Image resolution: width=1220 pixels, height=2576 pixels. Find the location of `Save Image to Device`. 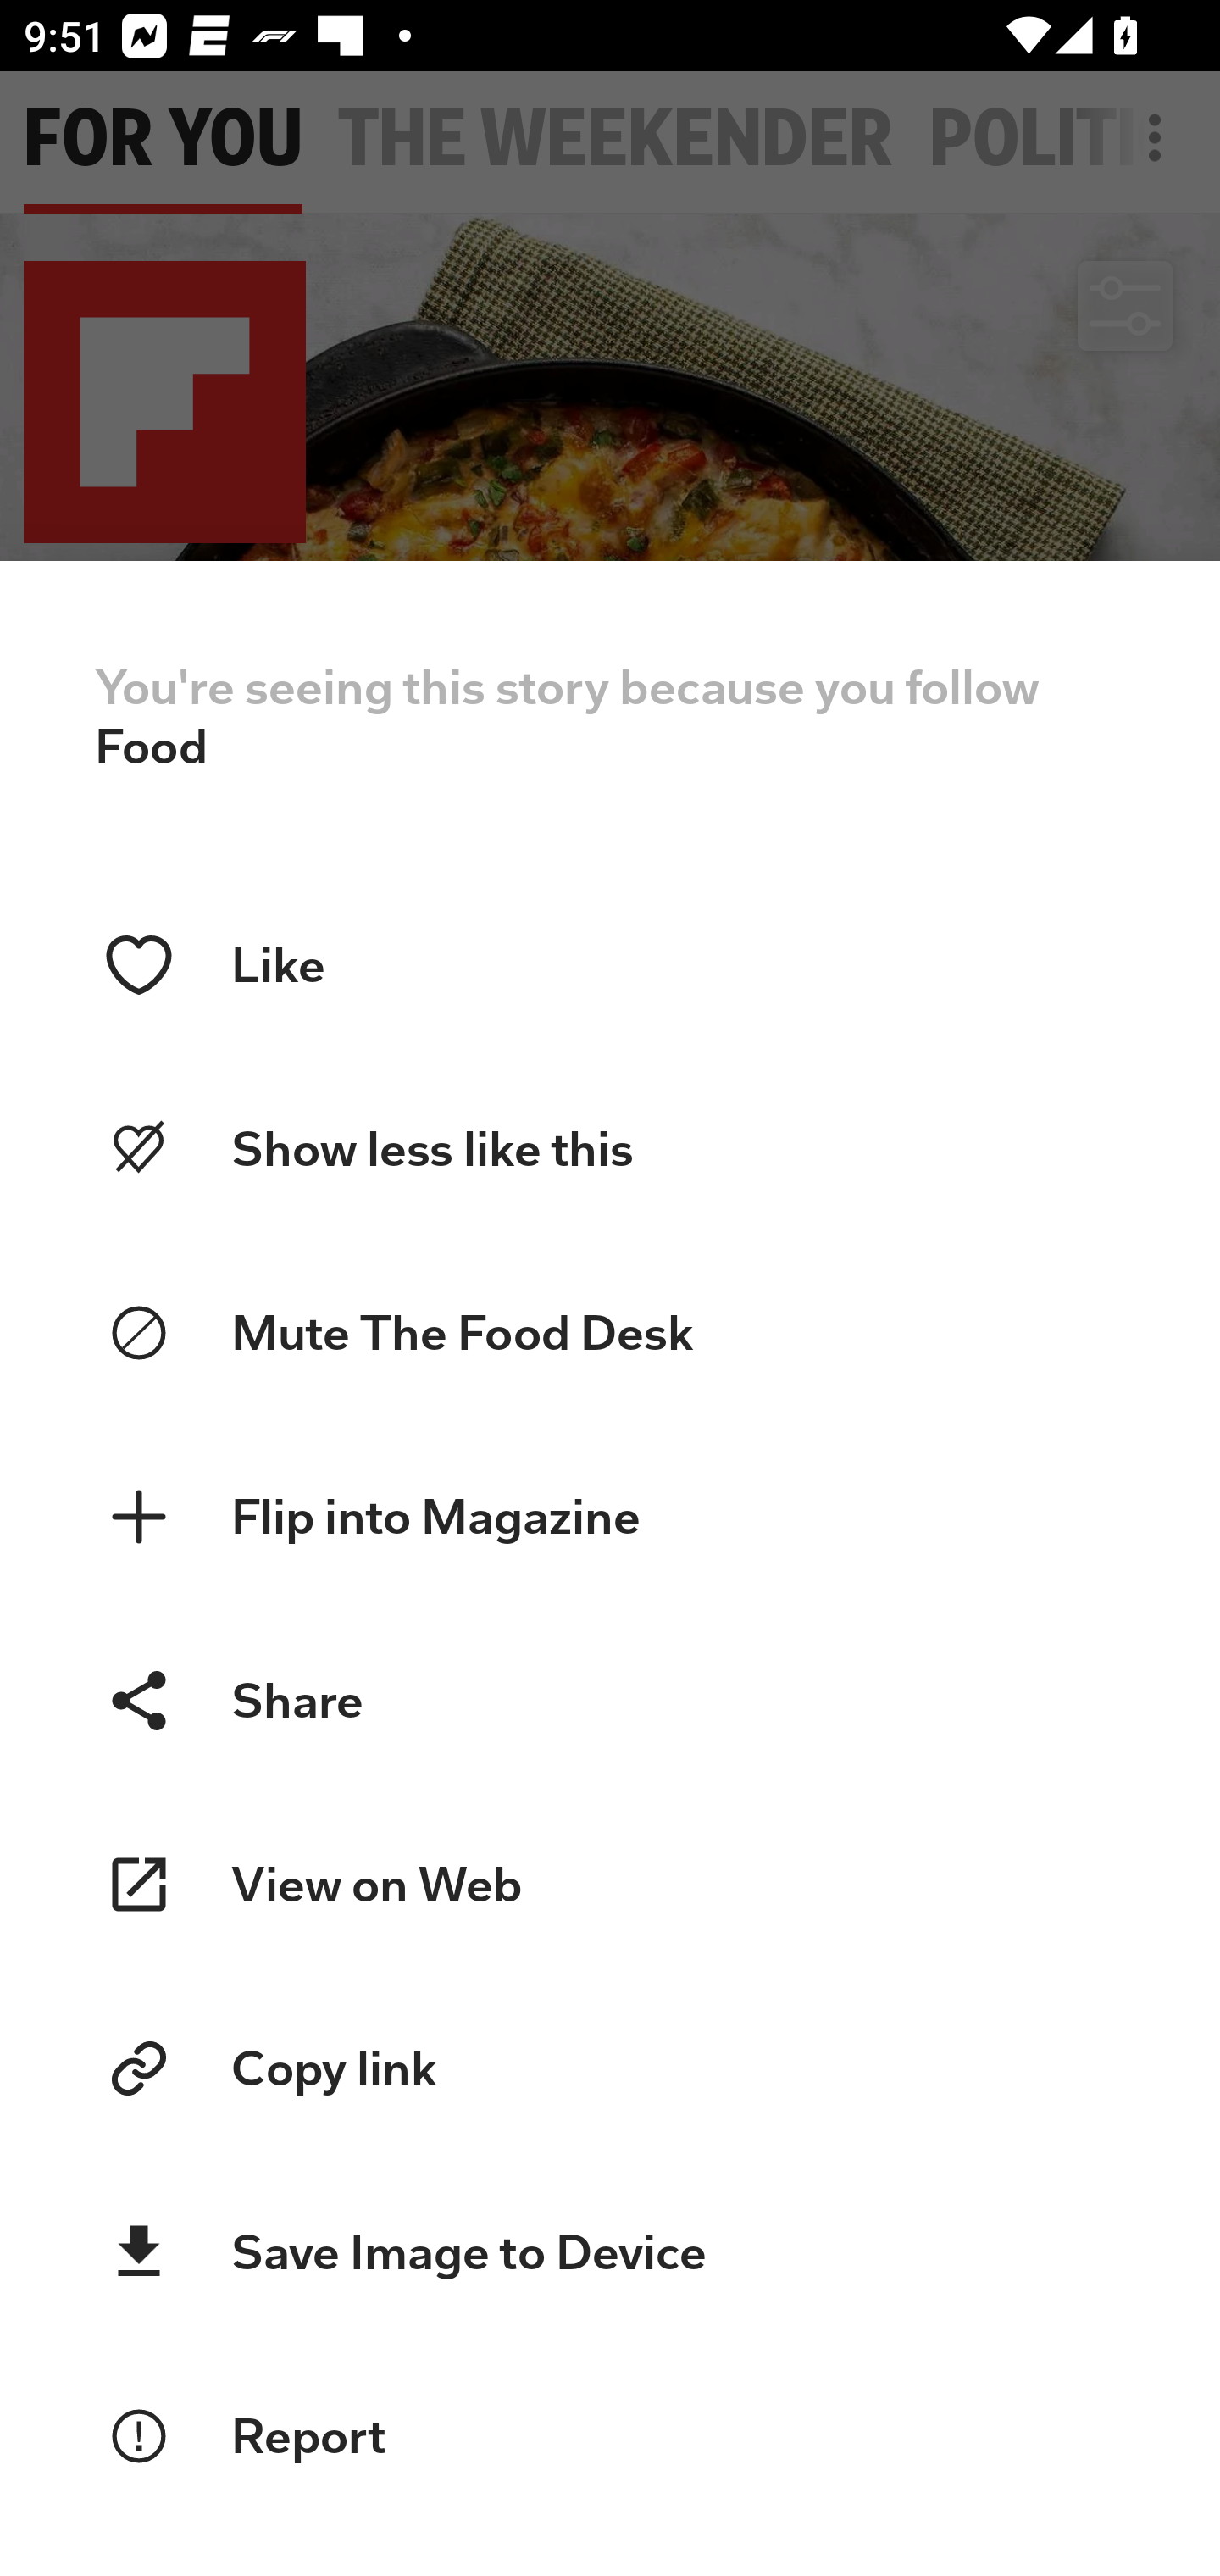

Save Image to Device is located at coordinates (610, 2252).